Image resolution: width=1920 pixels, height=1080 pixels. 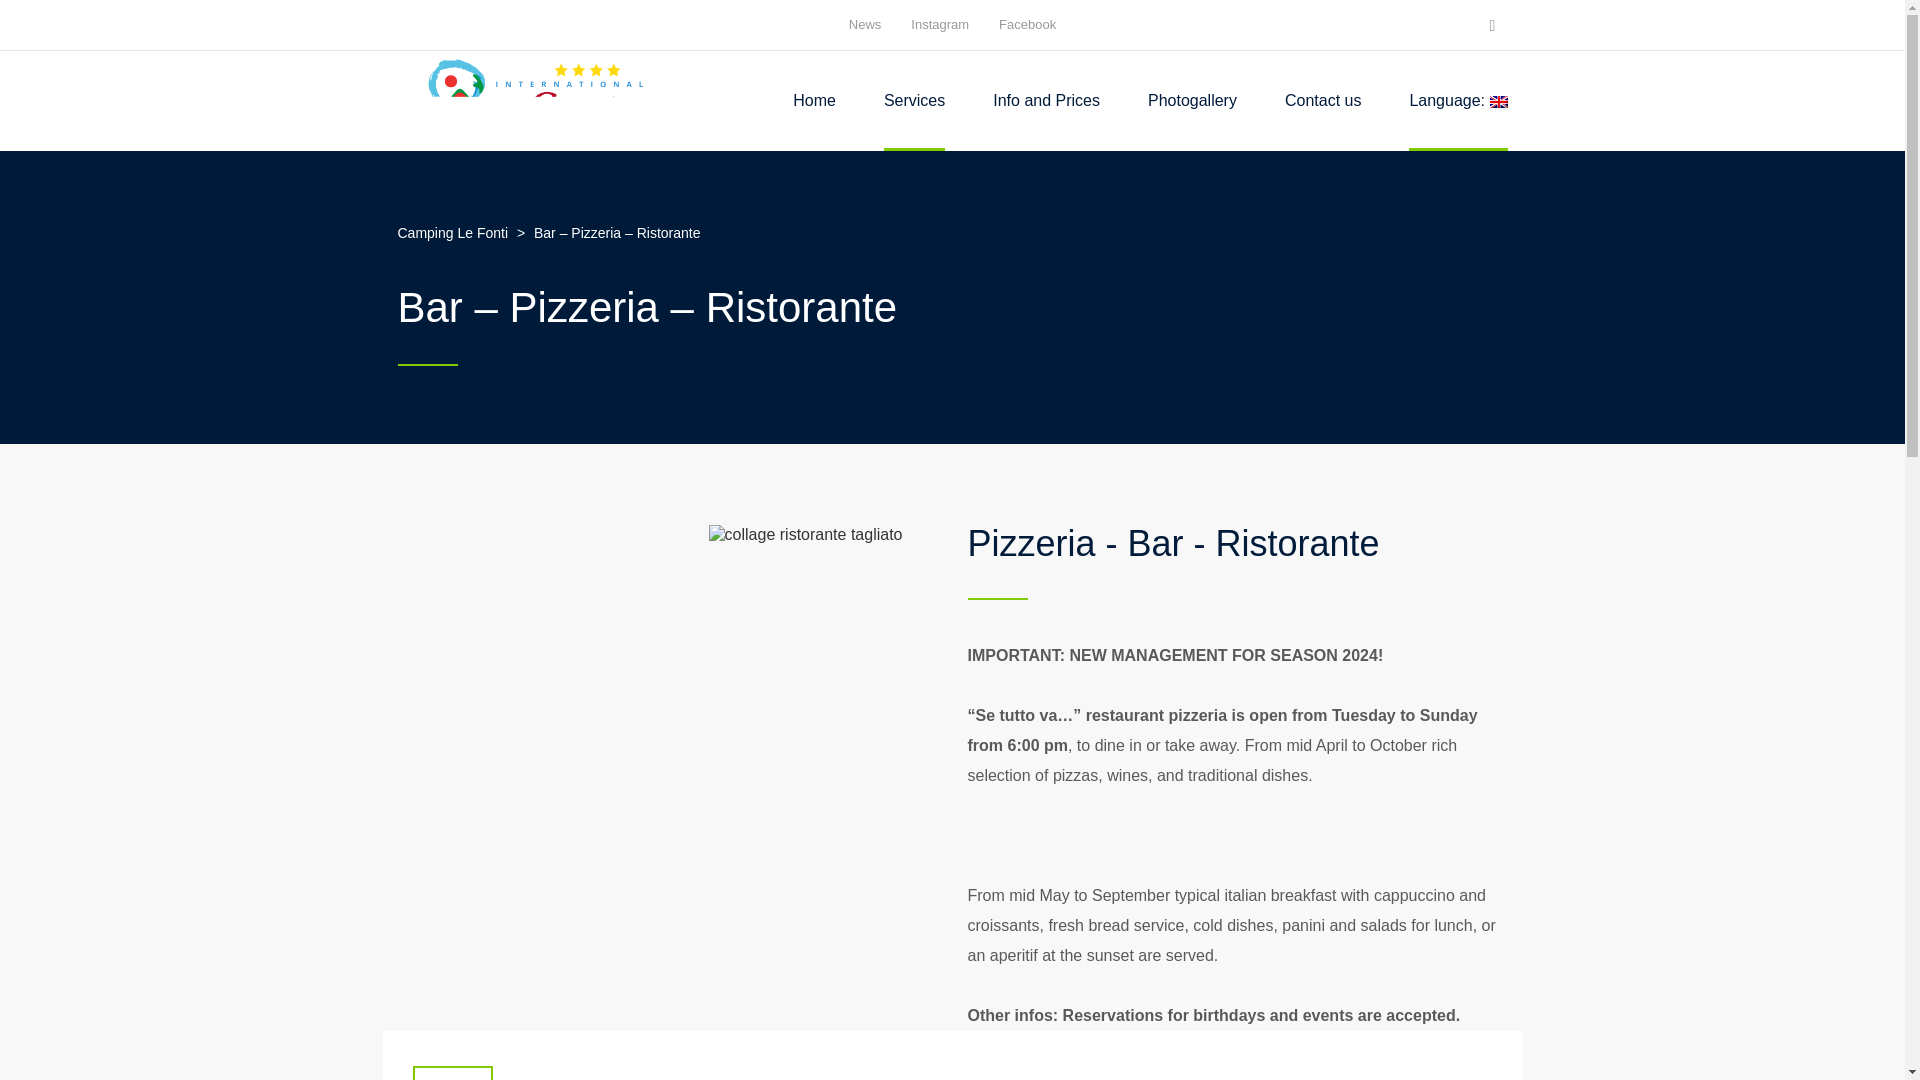 I want to click on Go to Camping Le Fonti., so click(x=456, y=232).